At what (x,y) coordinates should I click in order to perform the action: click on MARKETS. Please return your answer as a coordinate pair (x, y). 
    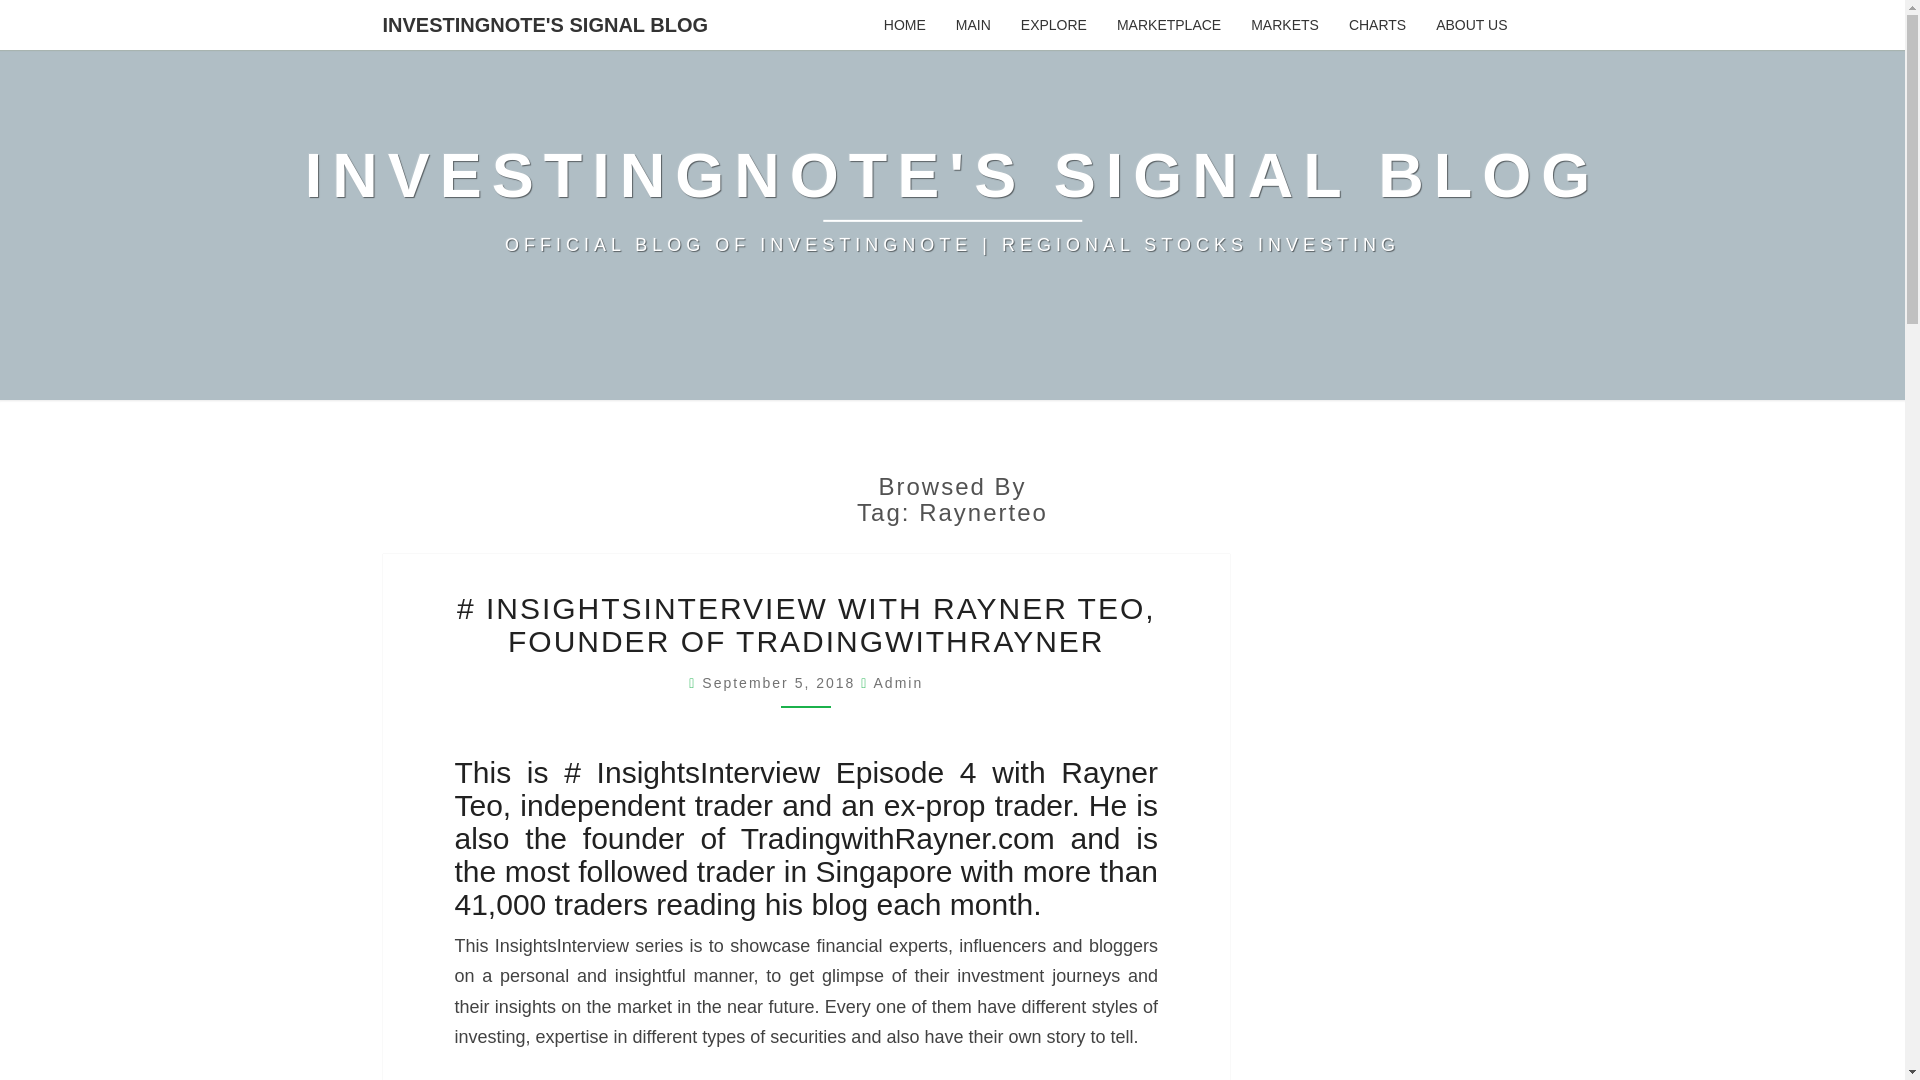
    Looking at the image, I should click on (1285, 24).